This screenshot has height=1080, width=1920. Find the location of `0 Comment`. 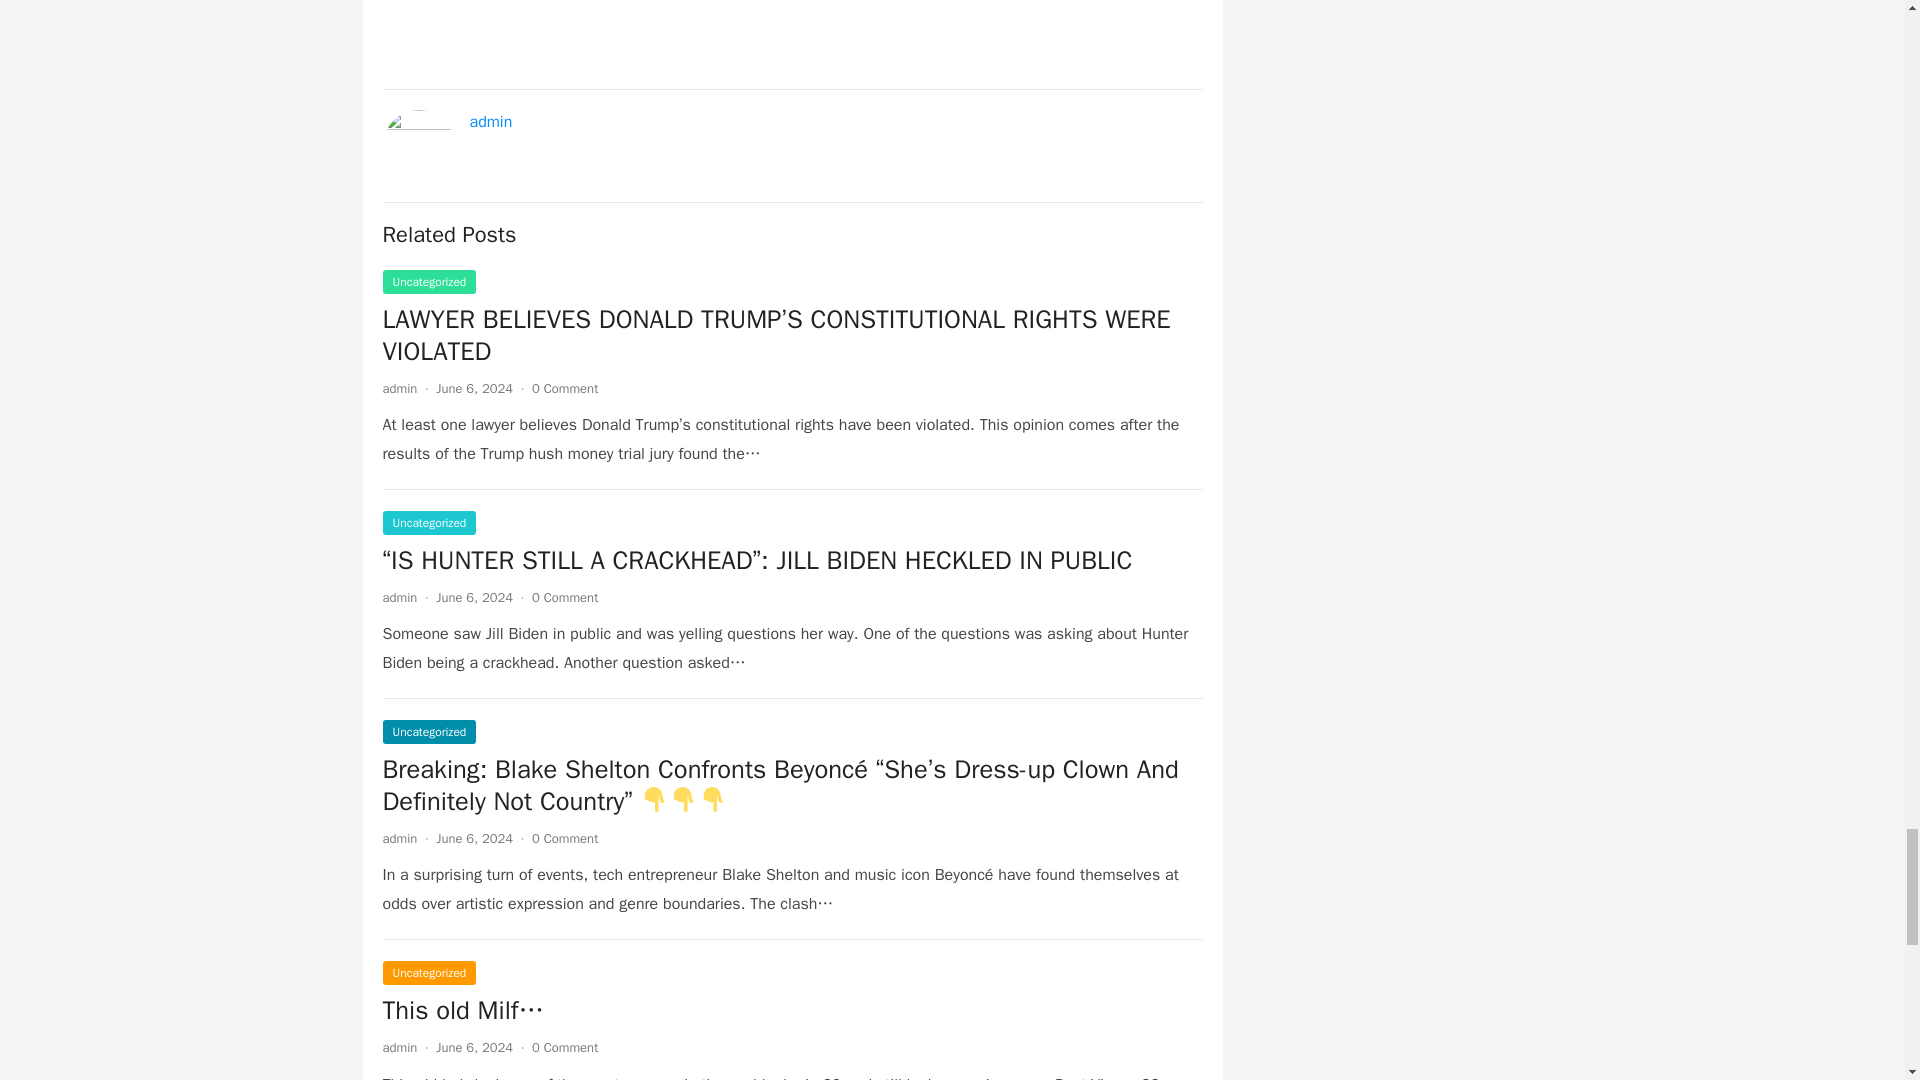

0 Comment is located at coordinates (564, 596).